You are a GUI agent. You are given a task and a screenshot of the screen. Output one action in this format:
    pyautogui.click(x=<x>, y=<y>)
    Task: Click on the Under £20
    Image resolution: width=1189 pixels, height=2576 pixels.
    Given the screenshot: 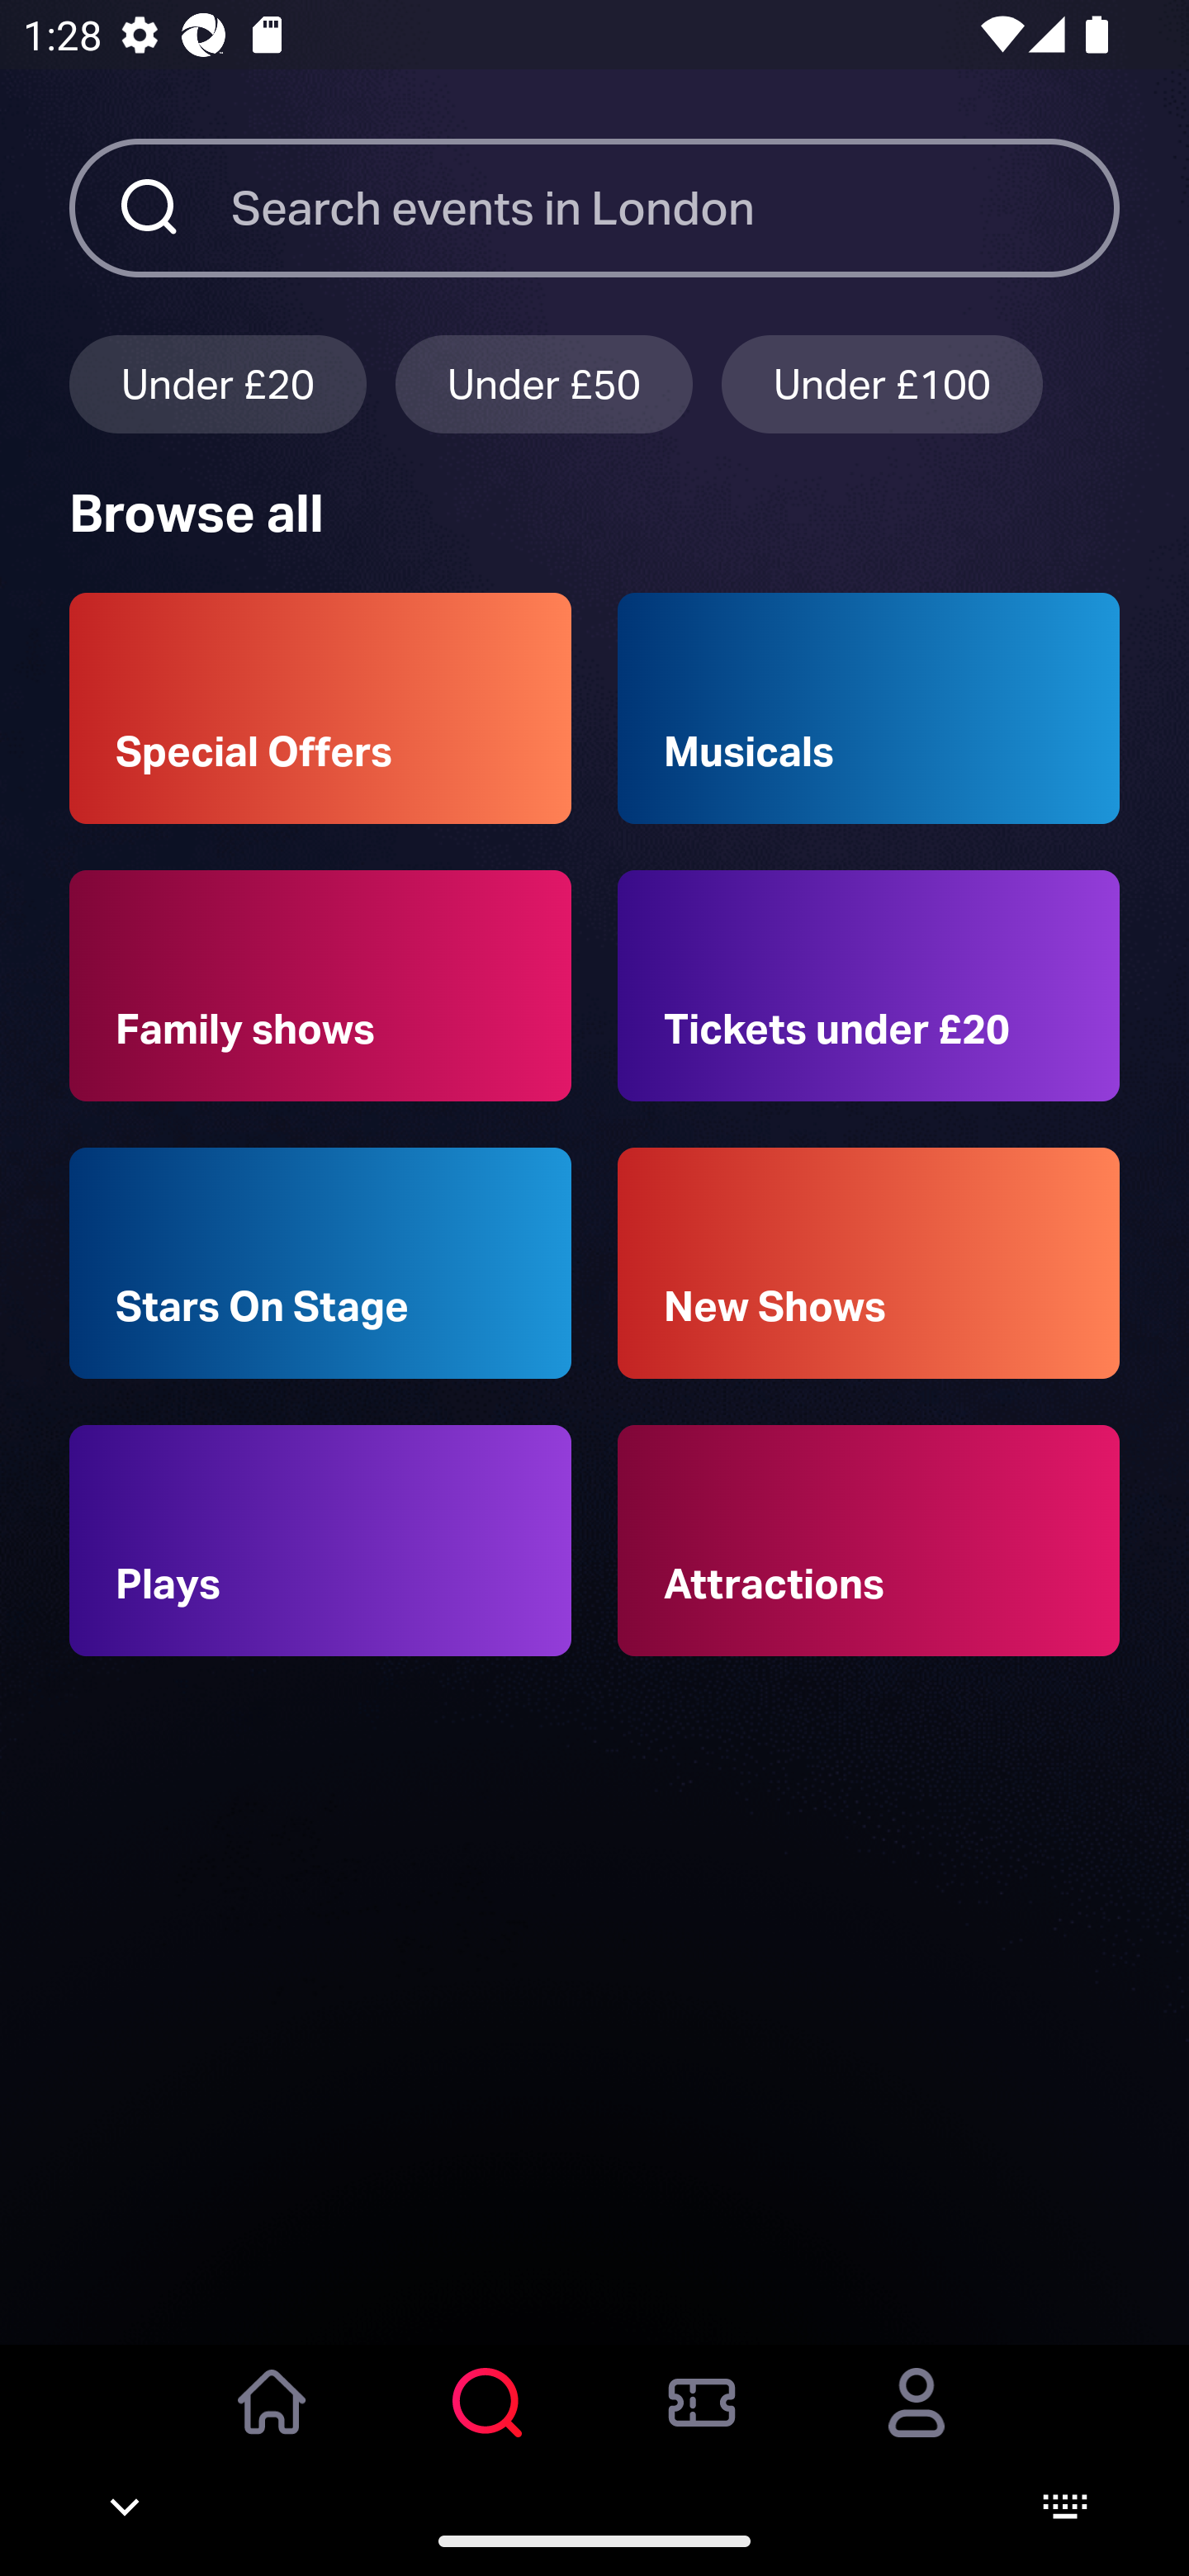 What is the action you would take?
    pyautogui.click(x=217, y=383)
    